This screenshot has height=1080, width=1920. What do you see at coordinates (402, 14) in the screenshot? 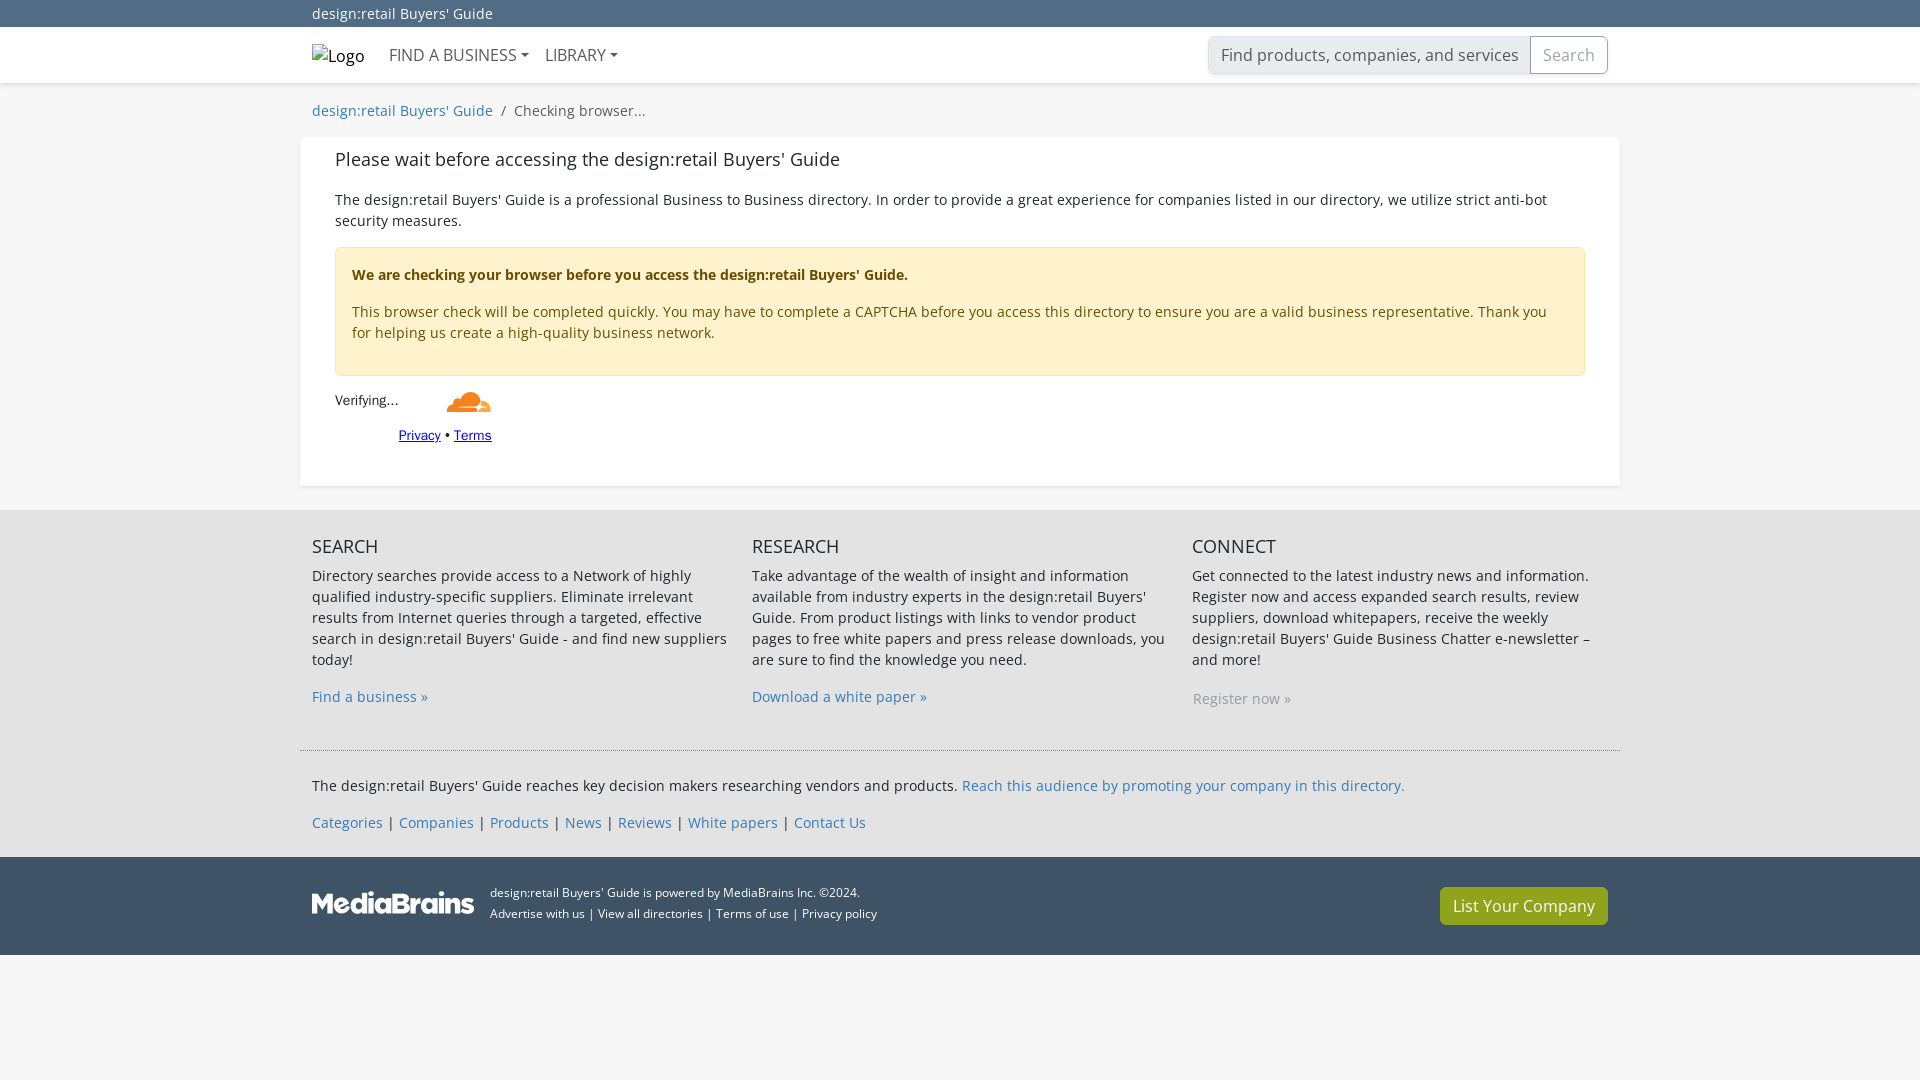
I see `design:retail Buyers' Guide` at bounding box center [402, 14].